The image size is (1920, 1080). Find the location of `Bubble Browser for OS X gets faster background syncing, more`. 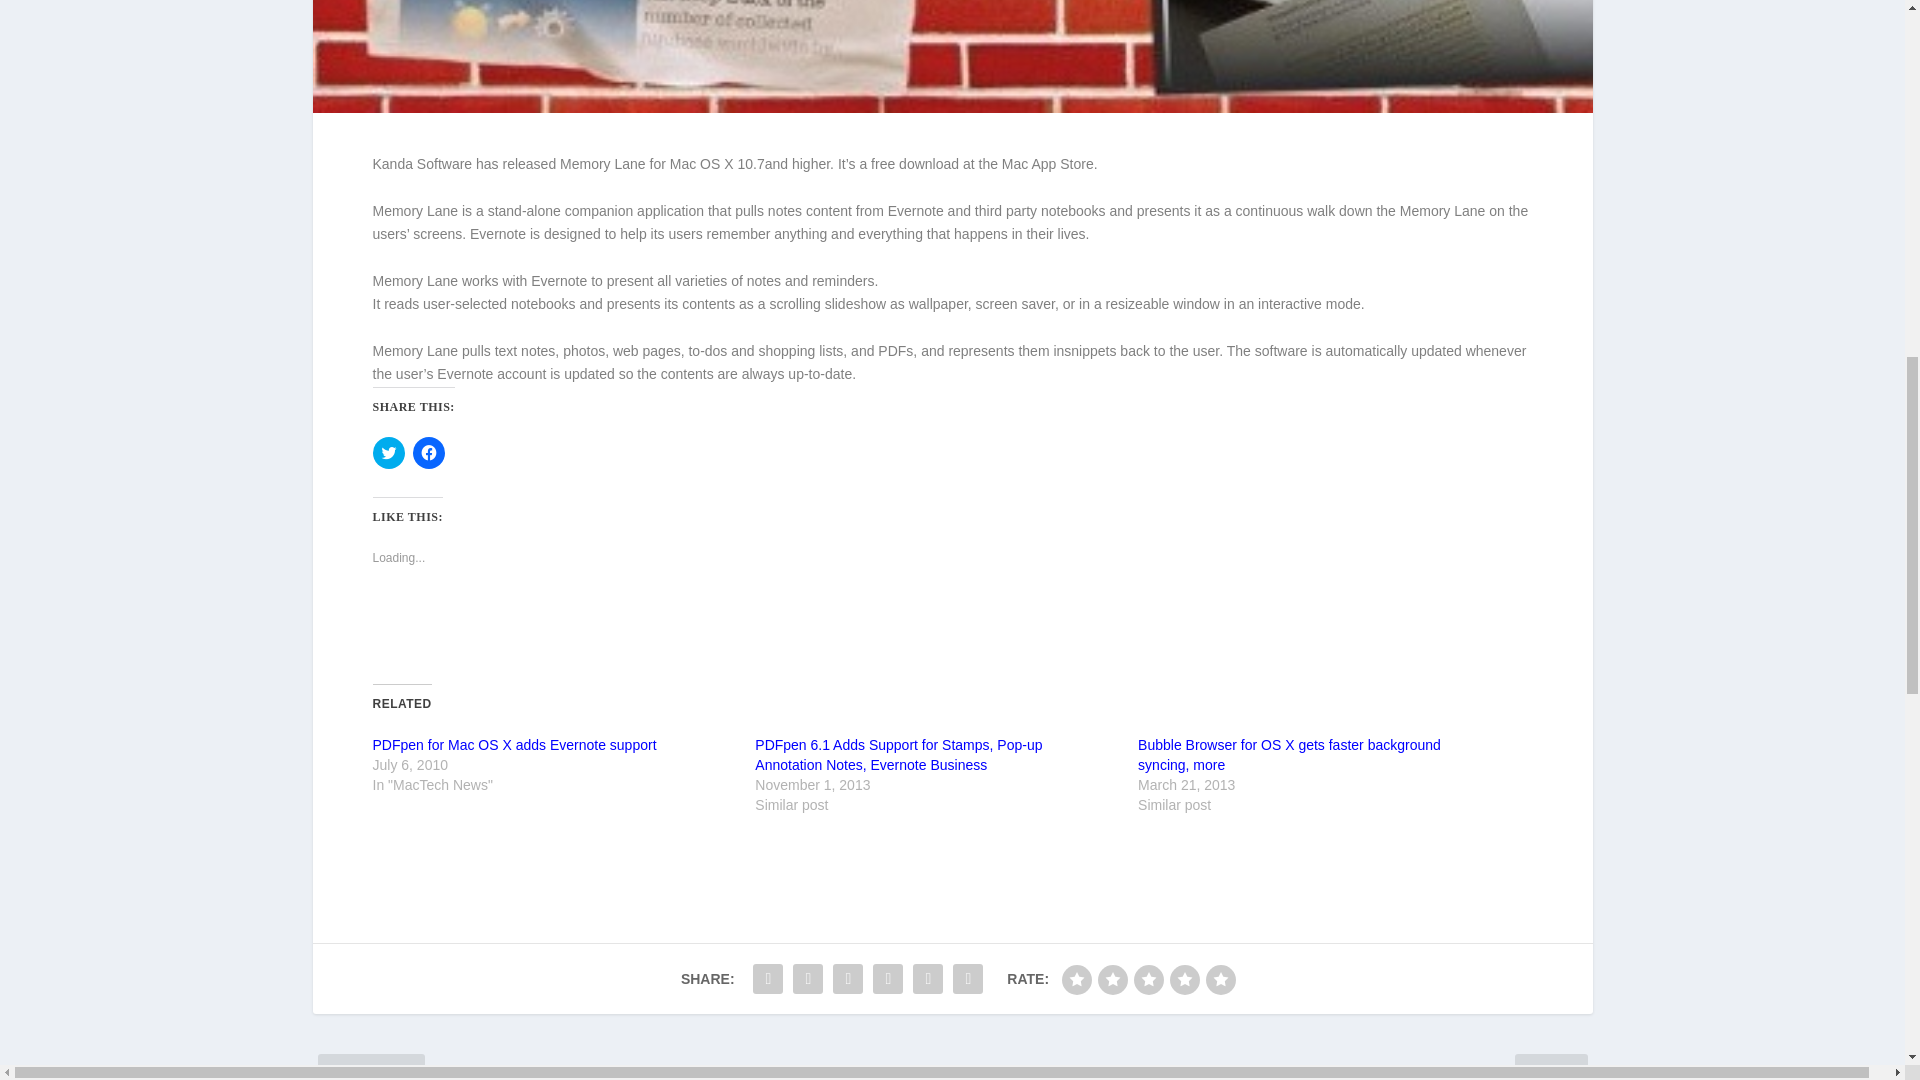

Bubble Browser for OS X gets faster background syncing, more is located at coordinates (1290, 754).